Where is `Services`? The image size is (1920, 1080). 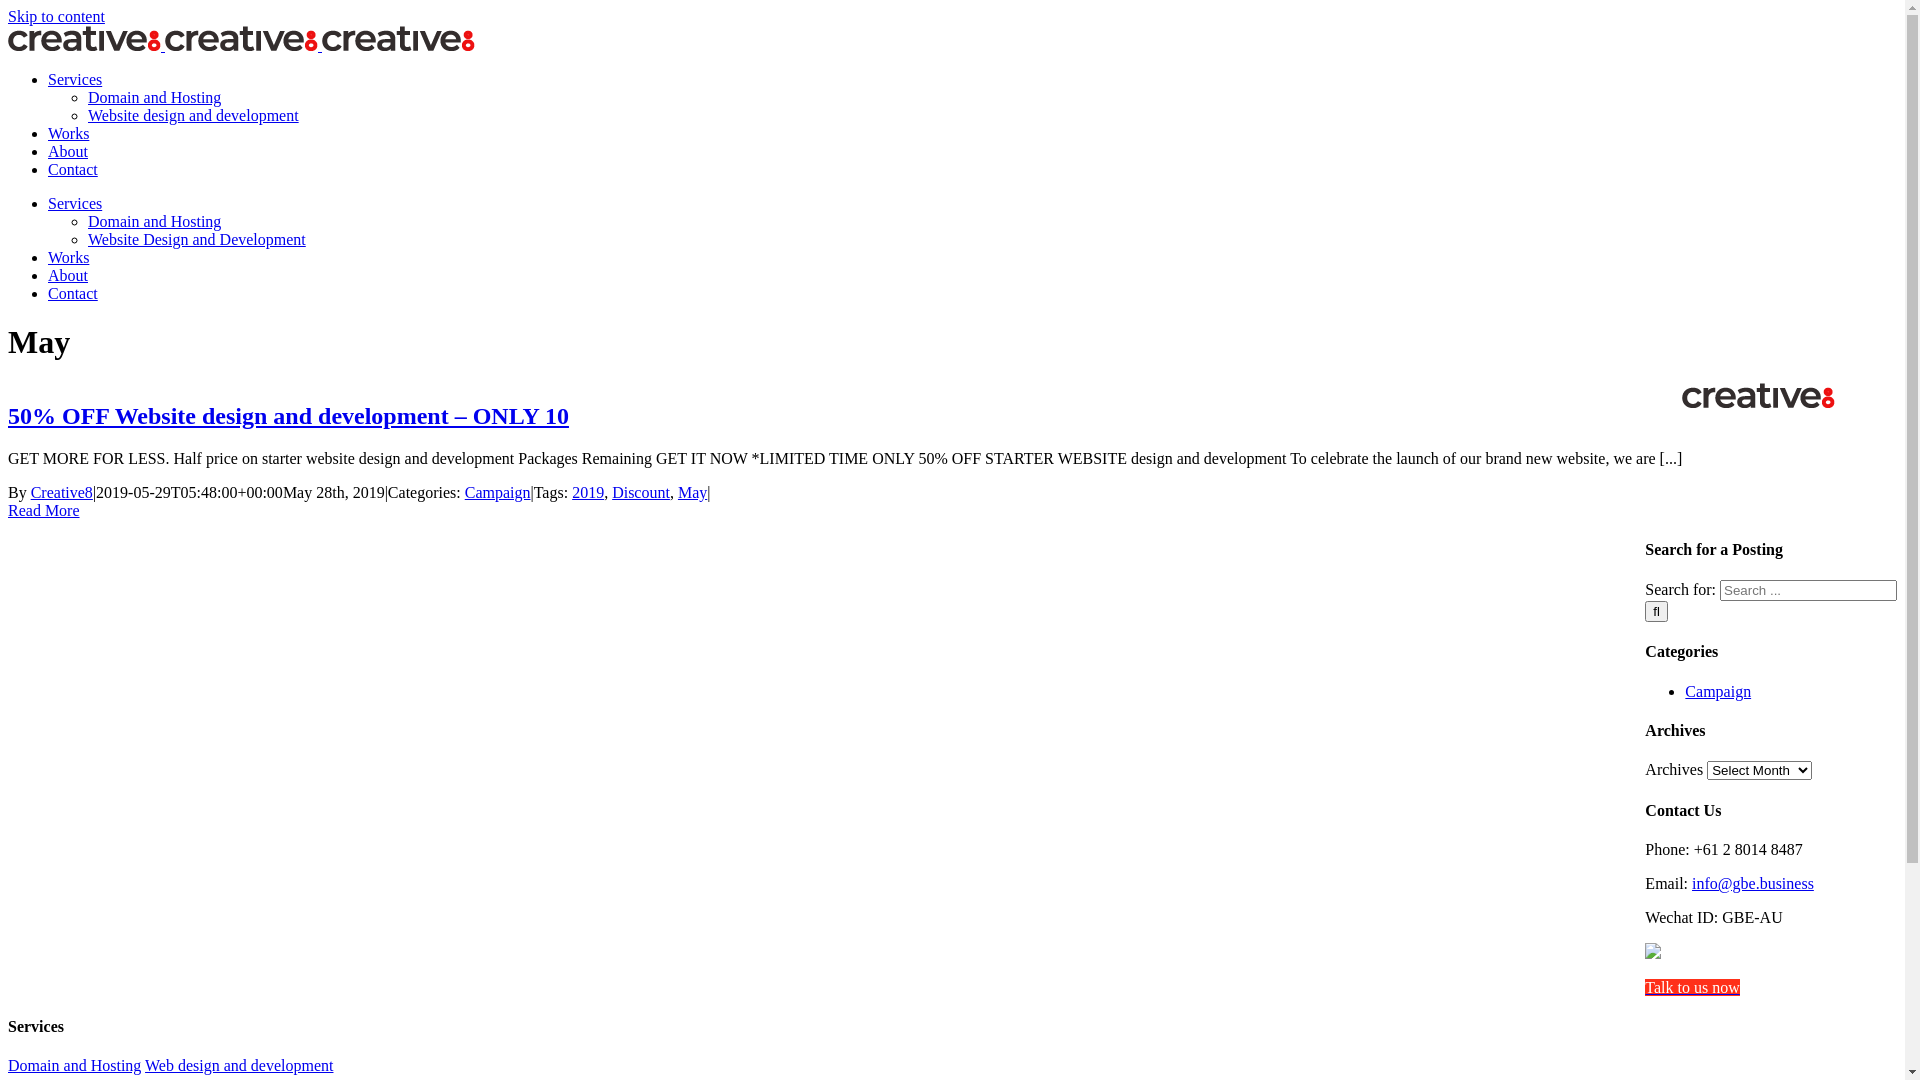 Services is located at coordinates (75, 80).